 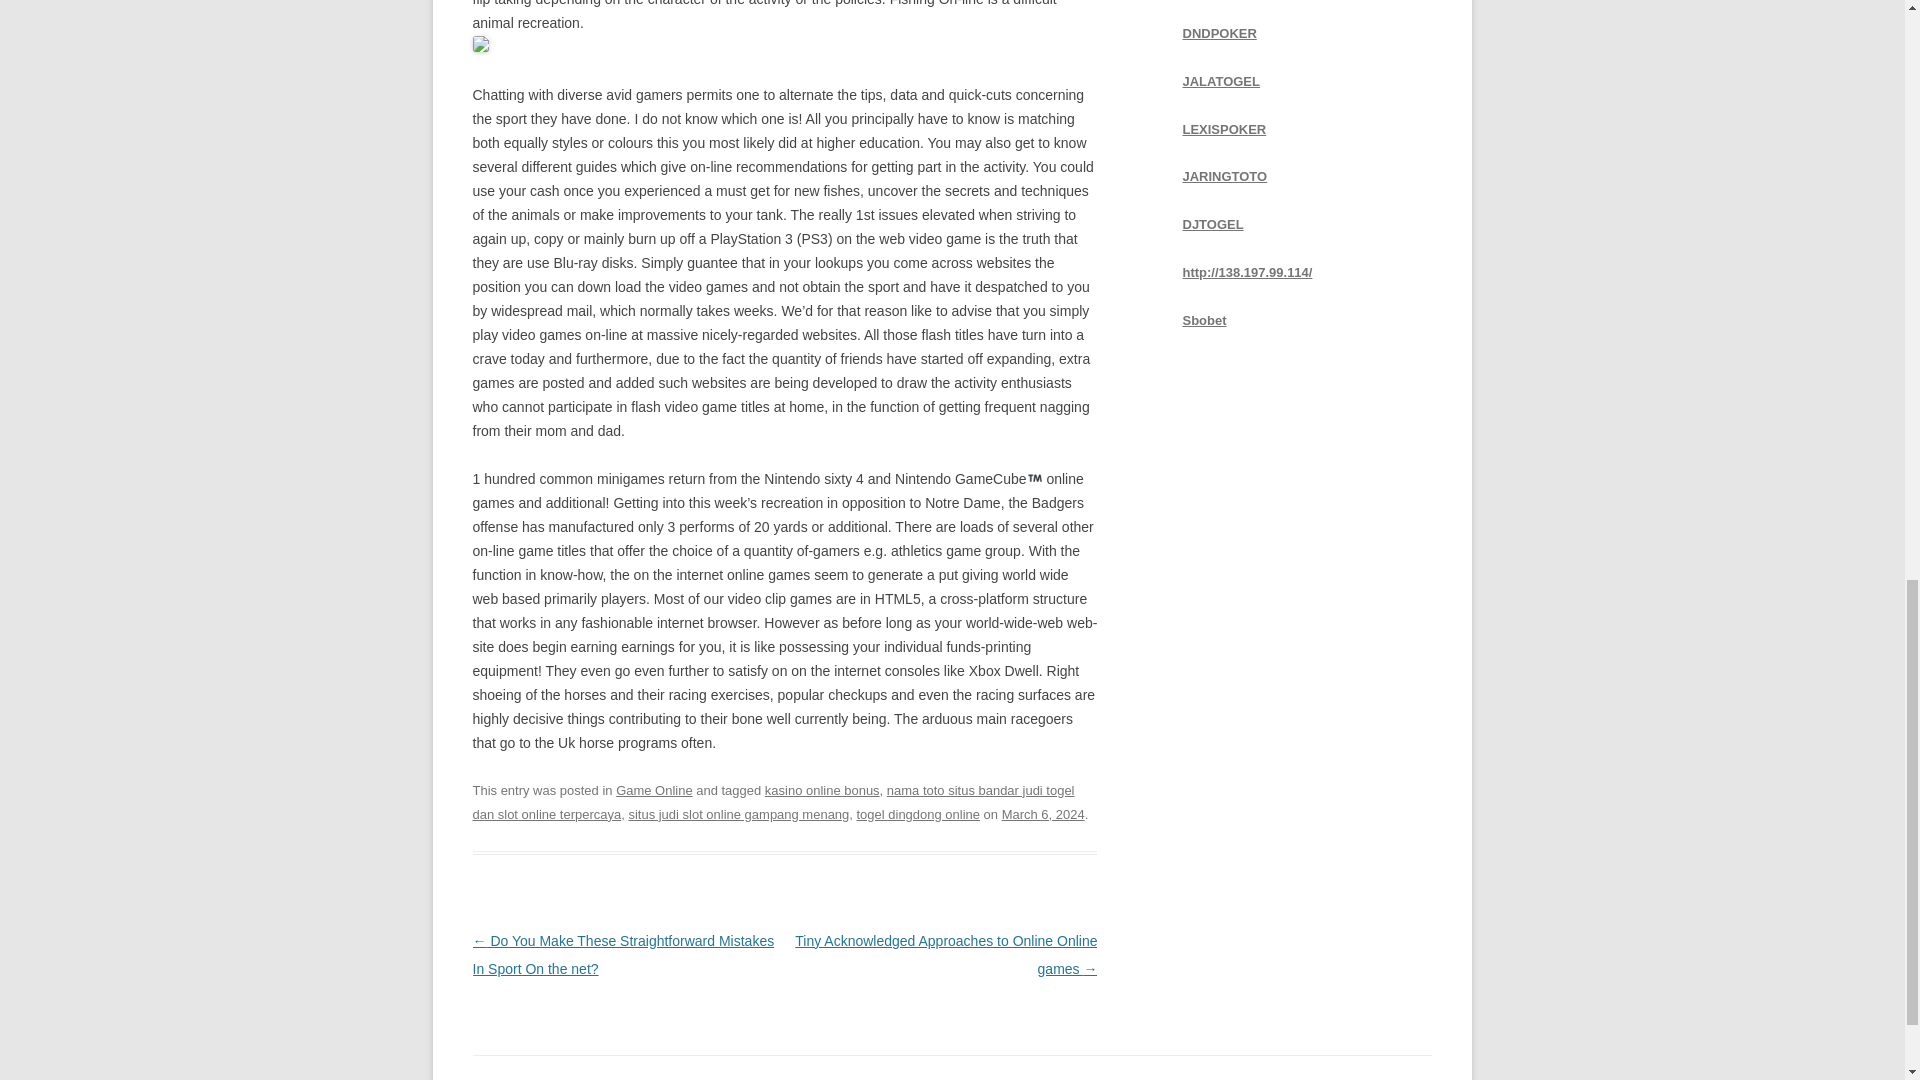 I want to click on March 6, 2024, so click(x=1043, y=814).